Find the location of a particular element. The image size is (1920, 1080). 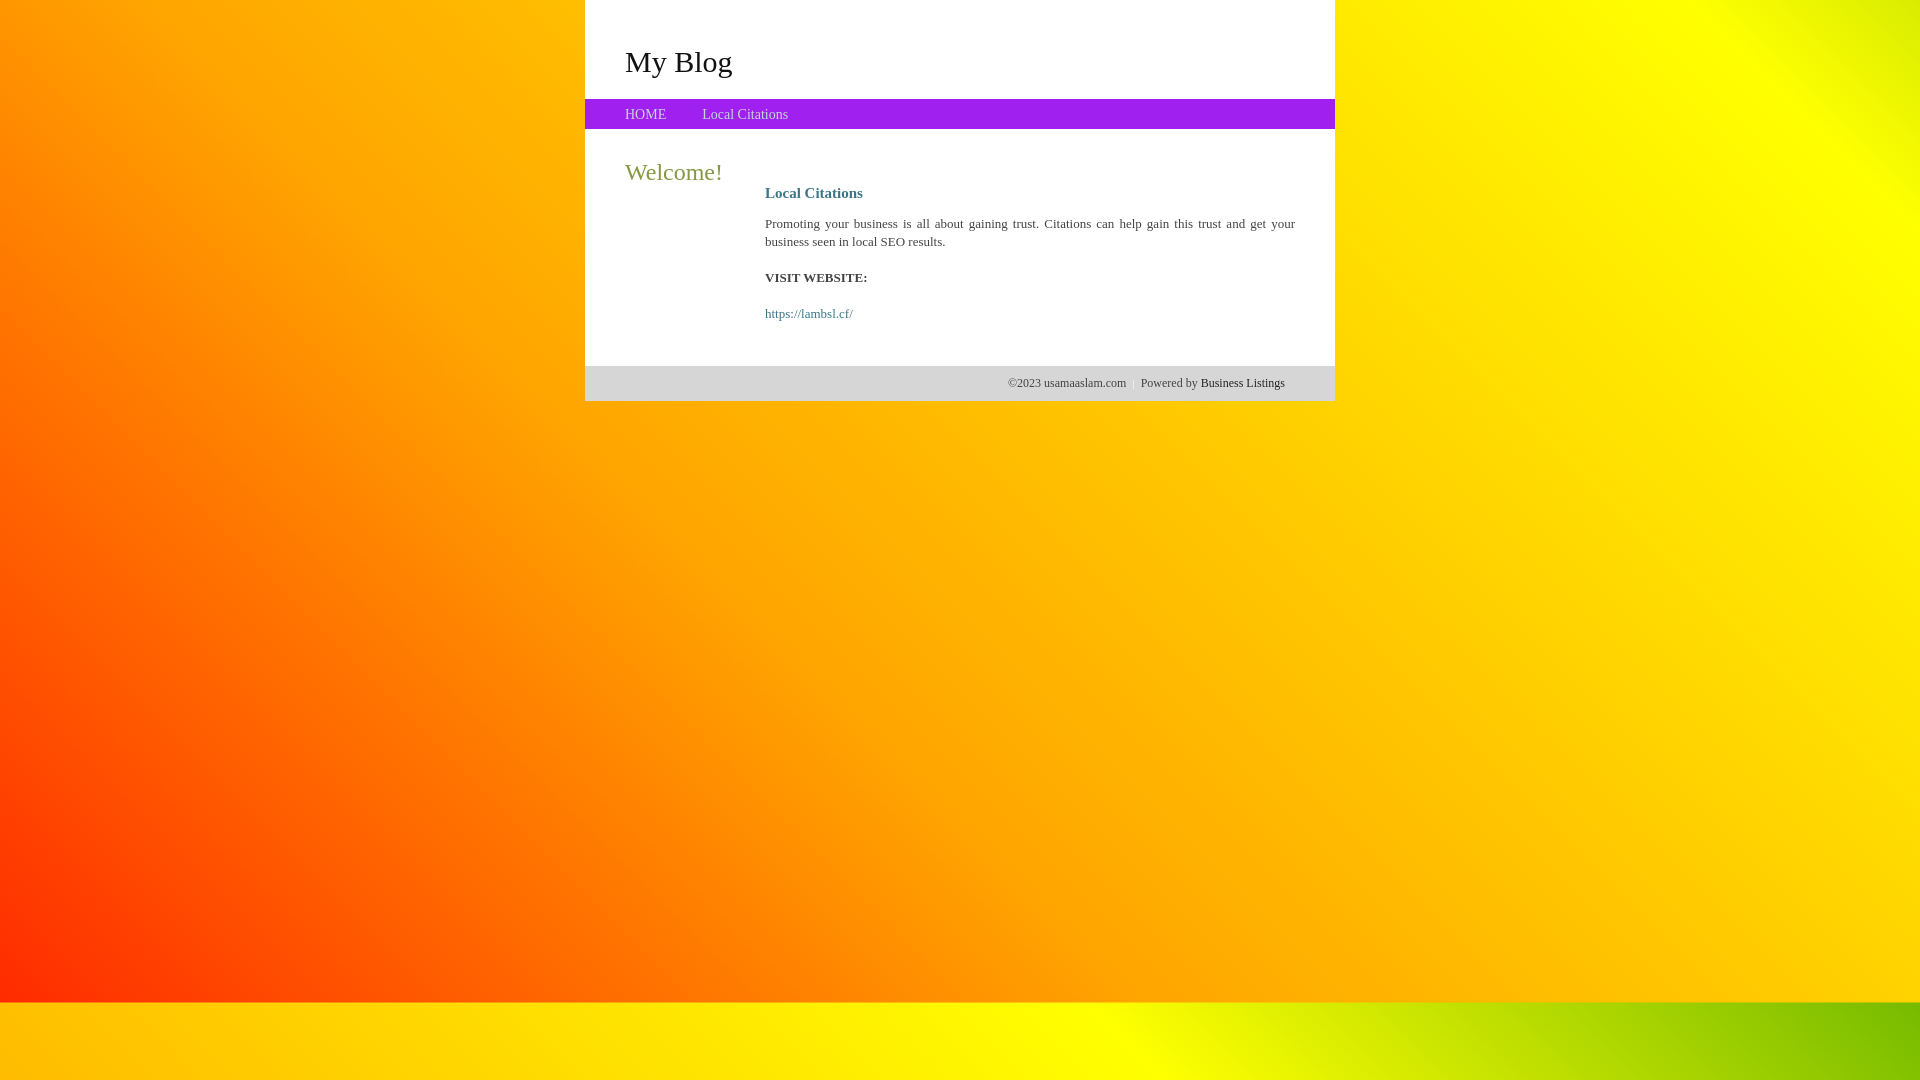

https://lambsl.cf/ is located at coordinates (809, 314).